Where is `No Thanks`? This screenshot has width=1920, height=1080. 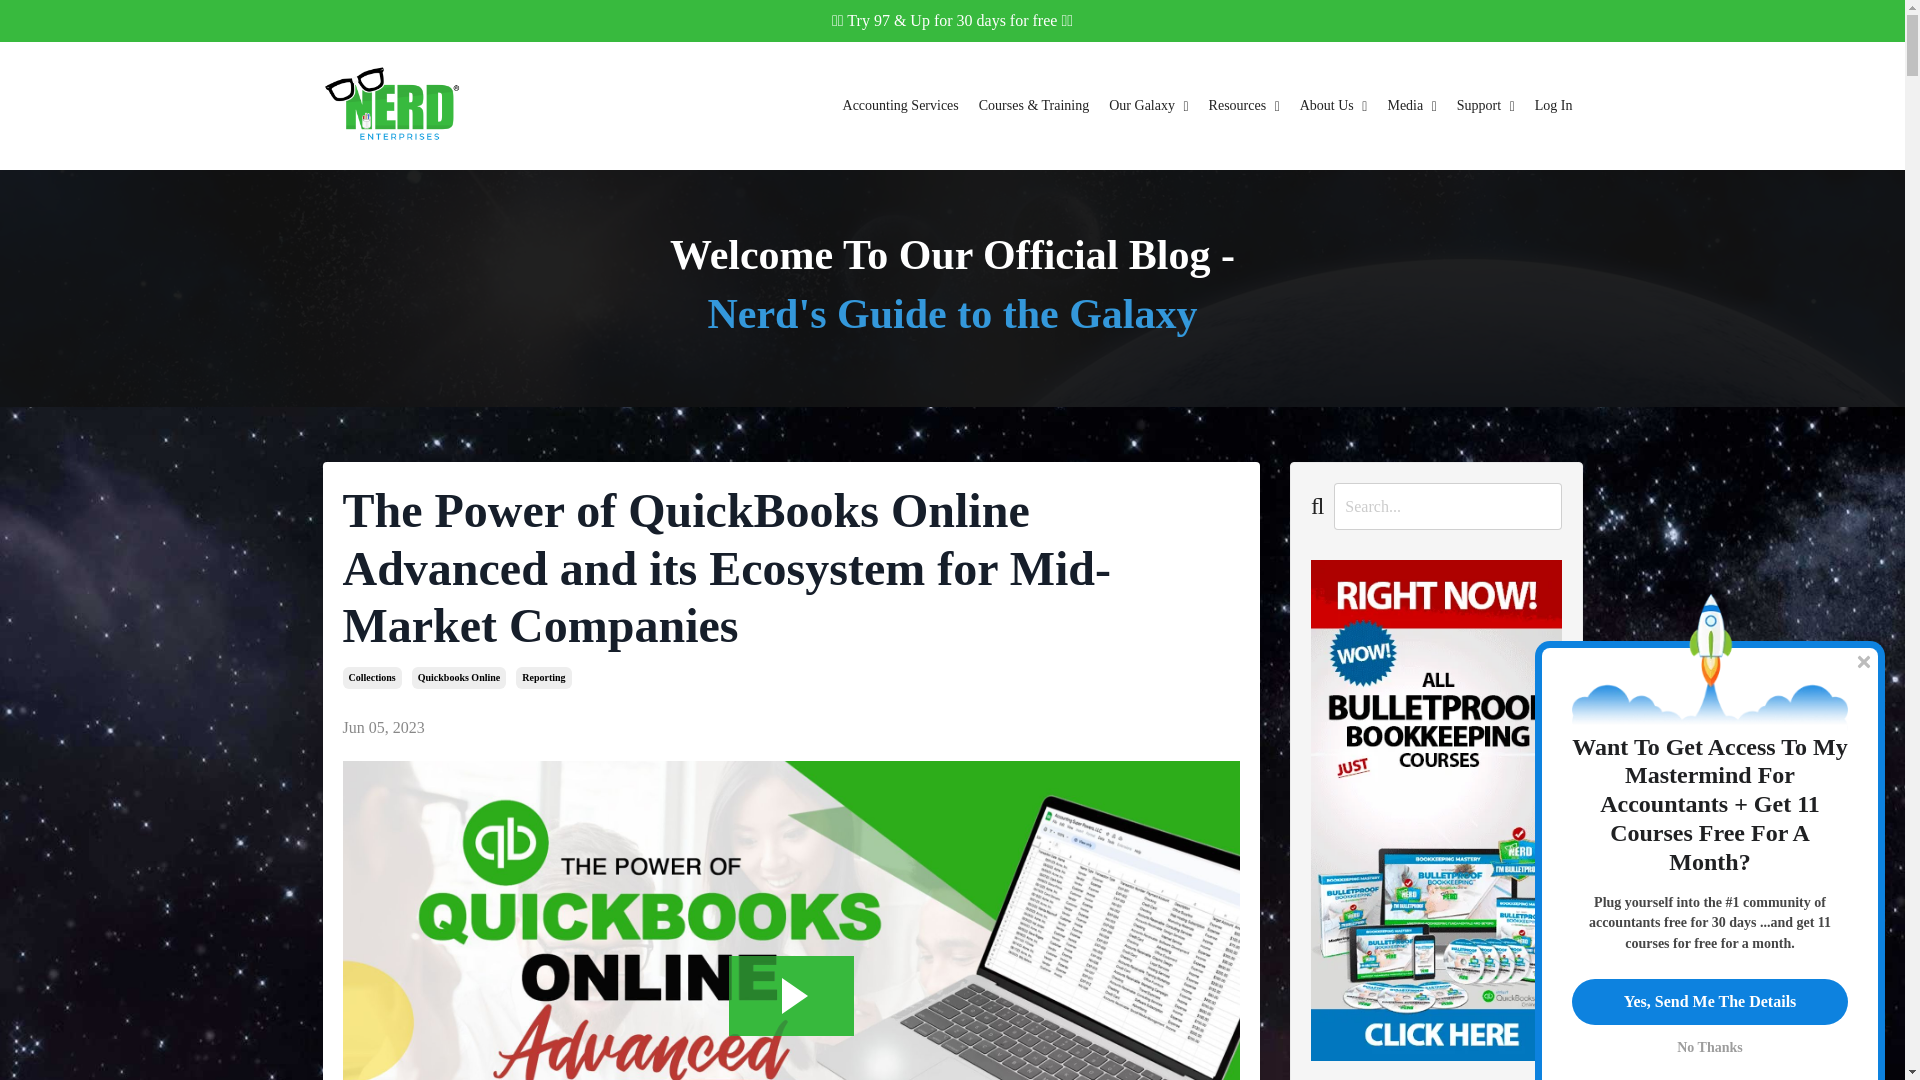 No Thanks is located at coordinates (1710, 1044).